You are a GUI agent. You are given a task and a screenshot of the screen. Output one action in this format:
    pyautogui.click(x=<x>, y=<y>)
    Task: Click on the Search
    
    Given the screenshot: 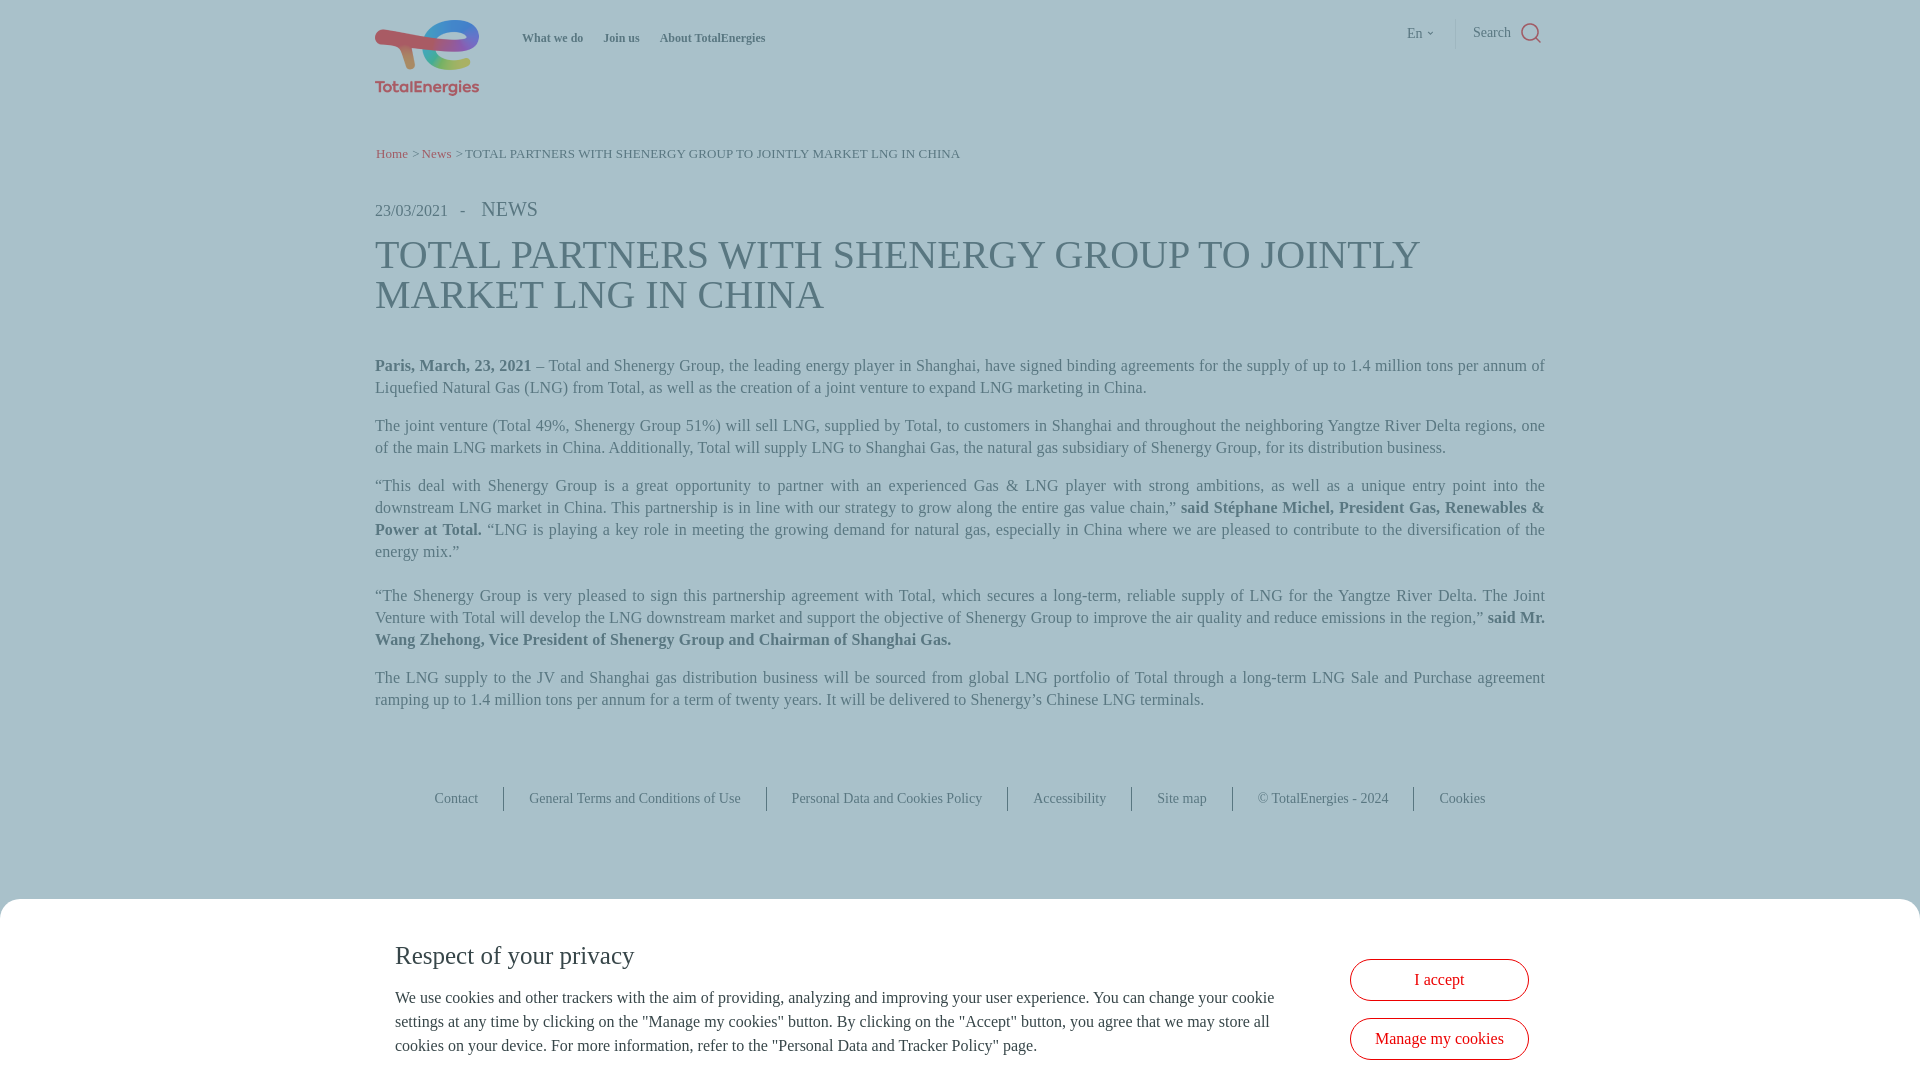 What is the action you would take?
    pyautogui.click(x=1491, y=34)
    